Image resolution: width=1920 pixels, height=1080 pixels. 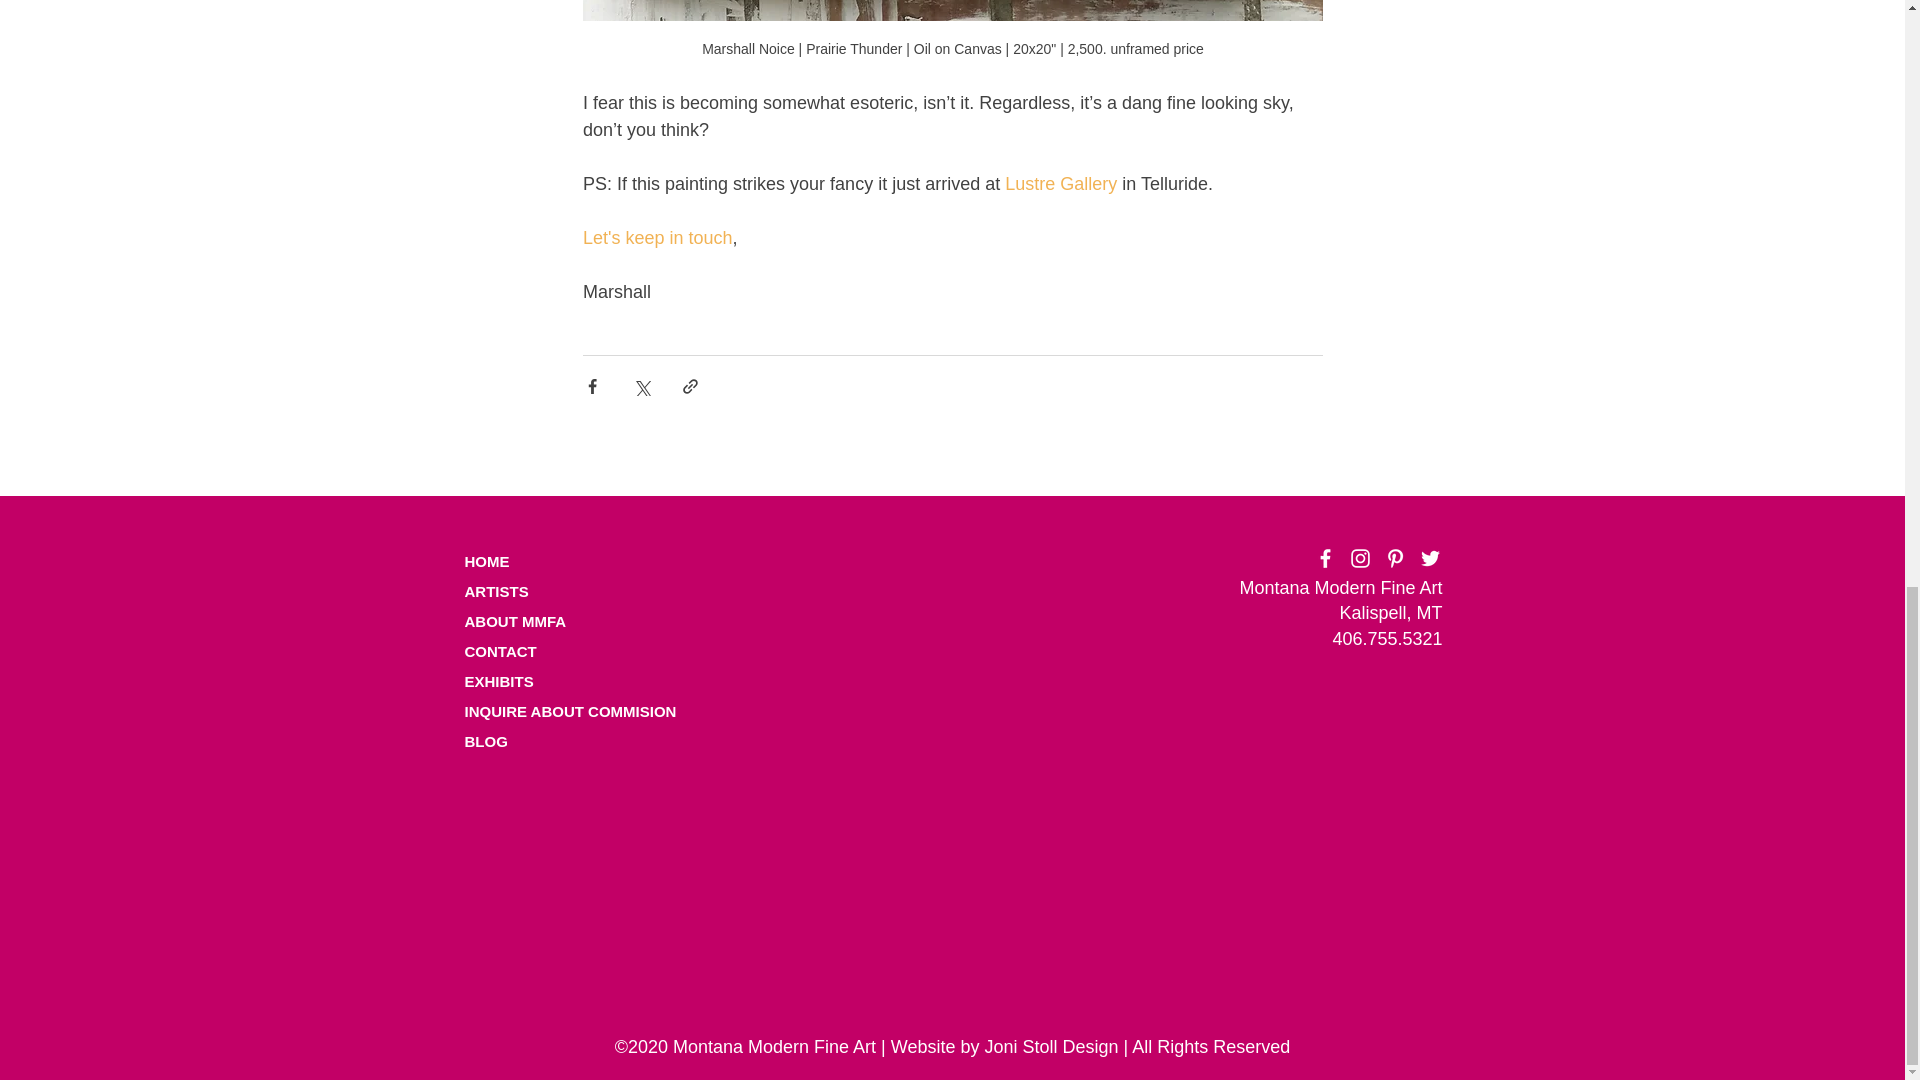 What do you see at coordinates (1386, 638) in the screenshot?
I see `406.755.5321` at bounding box center [1386, 638].